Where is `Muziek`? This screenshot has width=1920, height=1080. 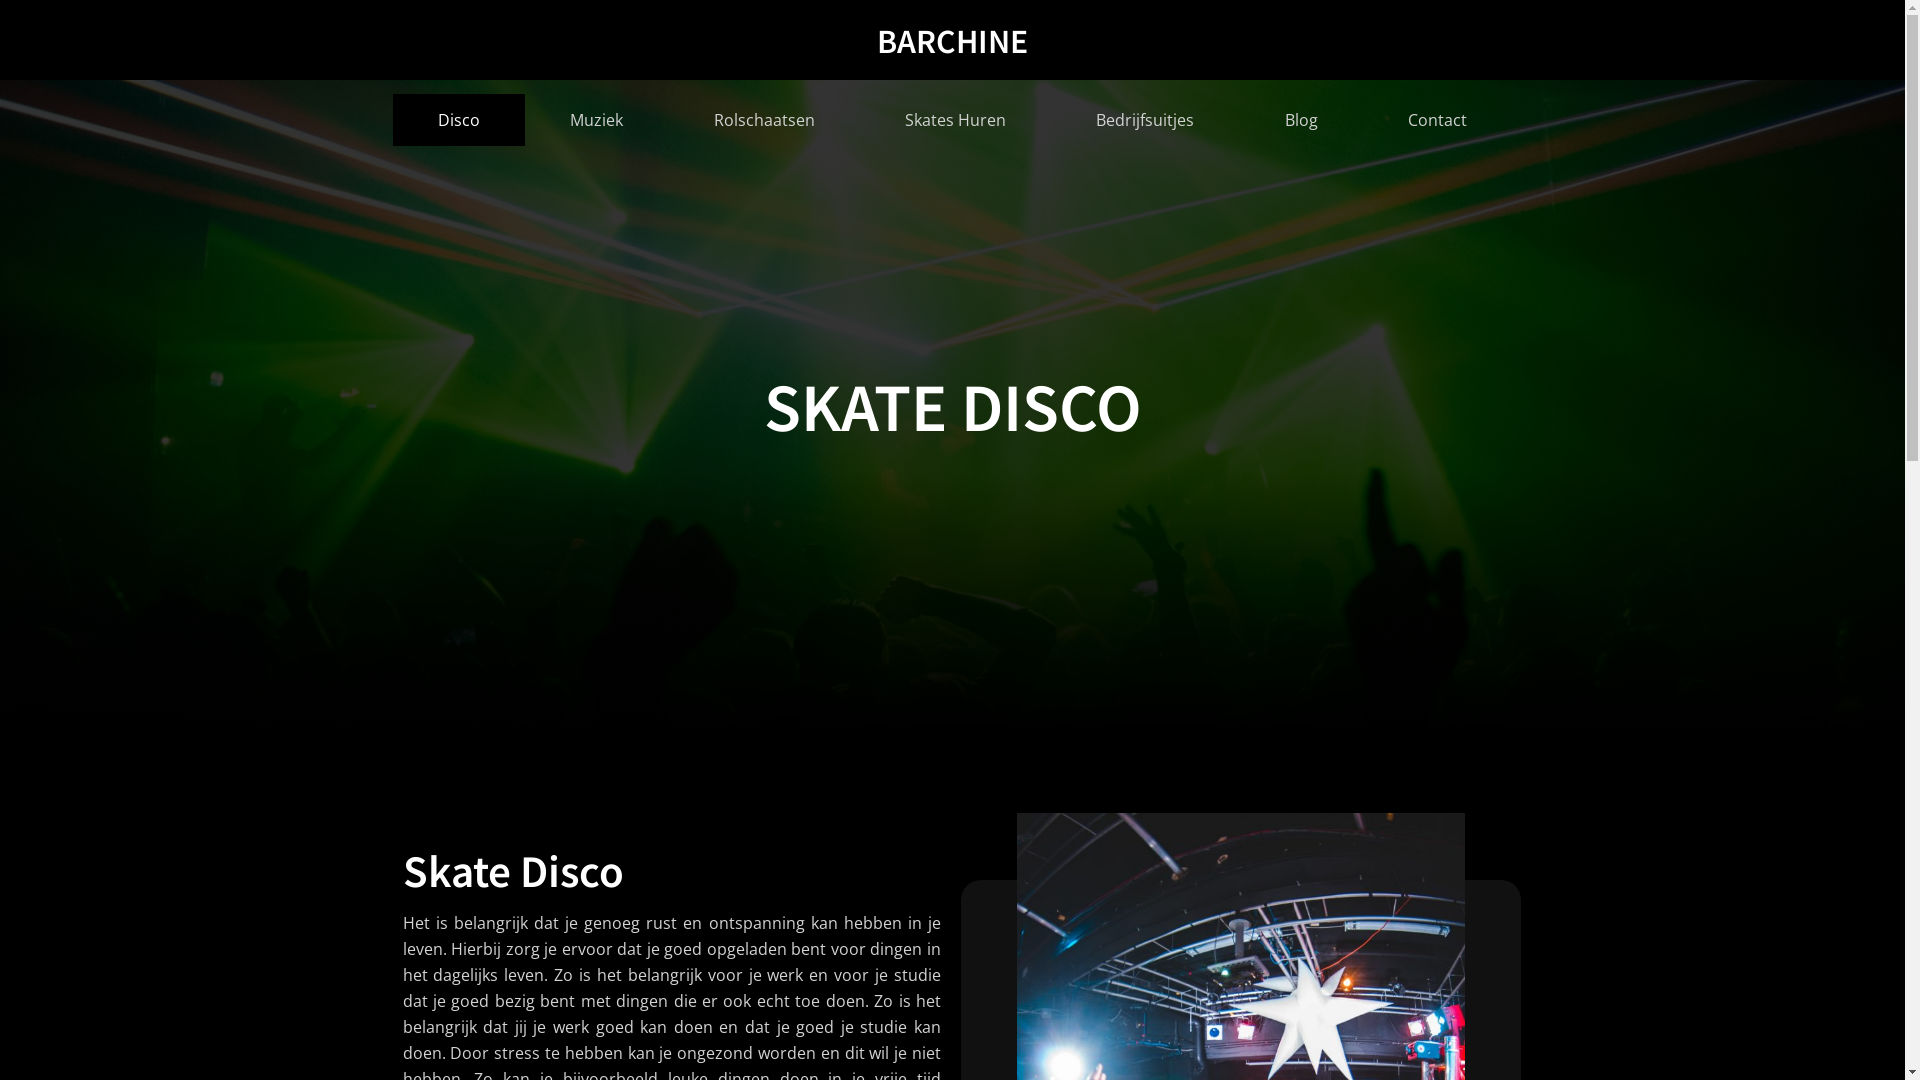
Muziek is located at coordinates (596, 120).